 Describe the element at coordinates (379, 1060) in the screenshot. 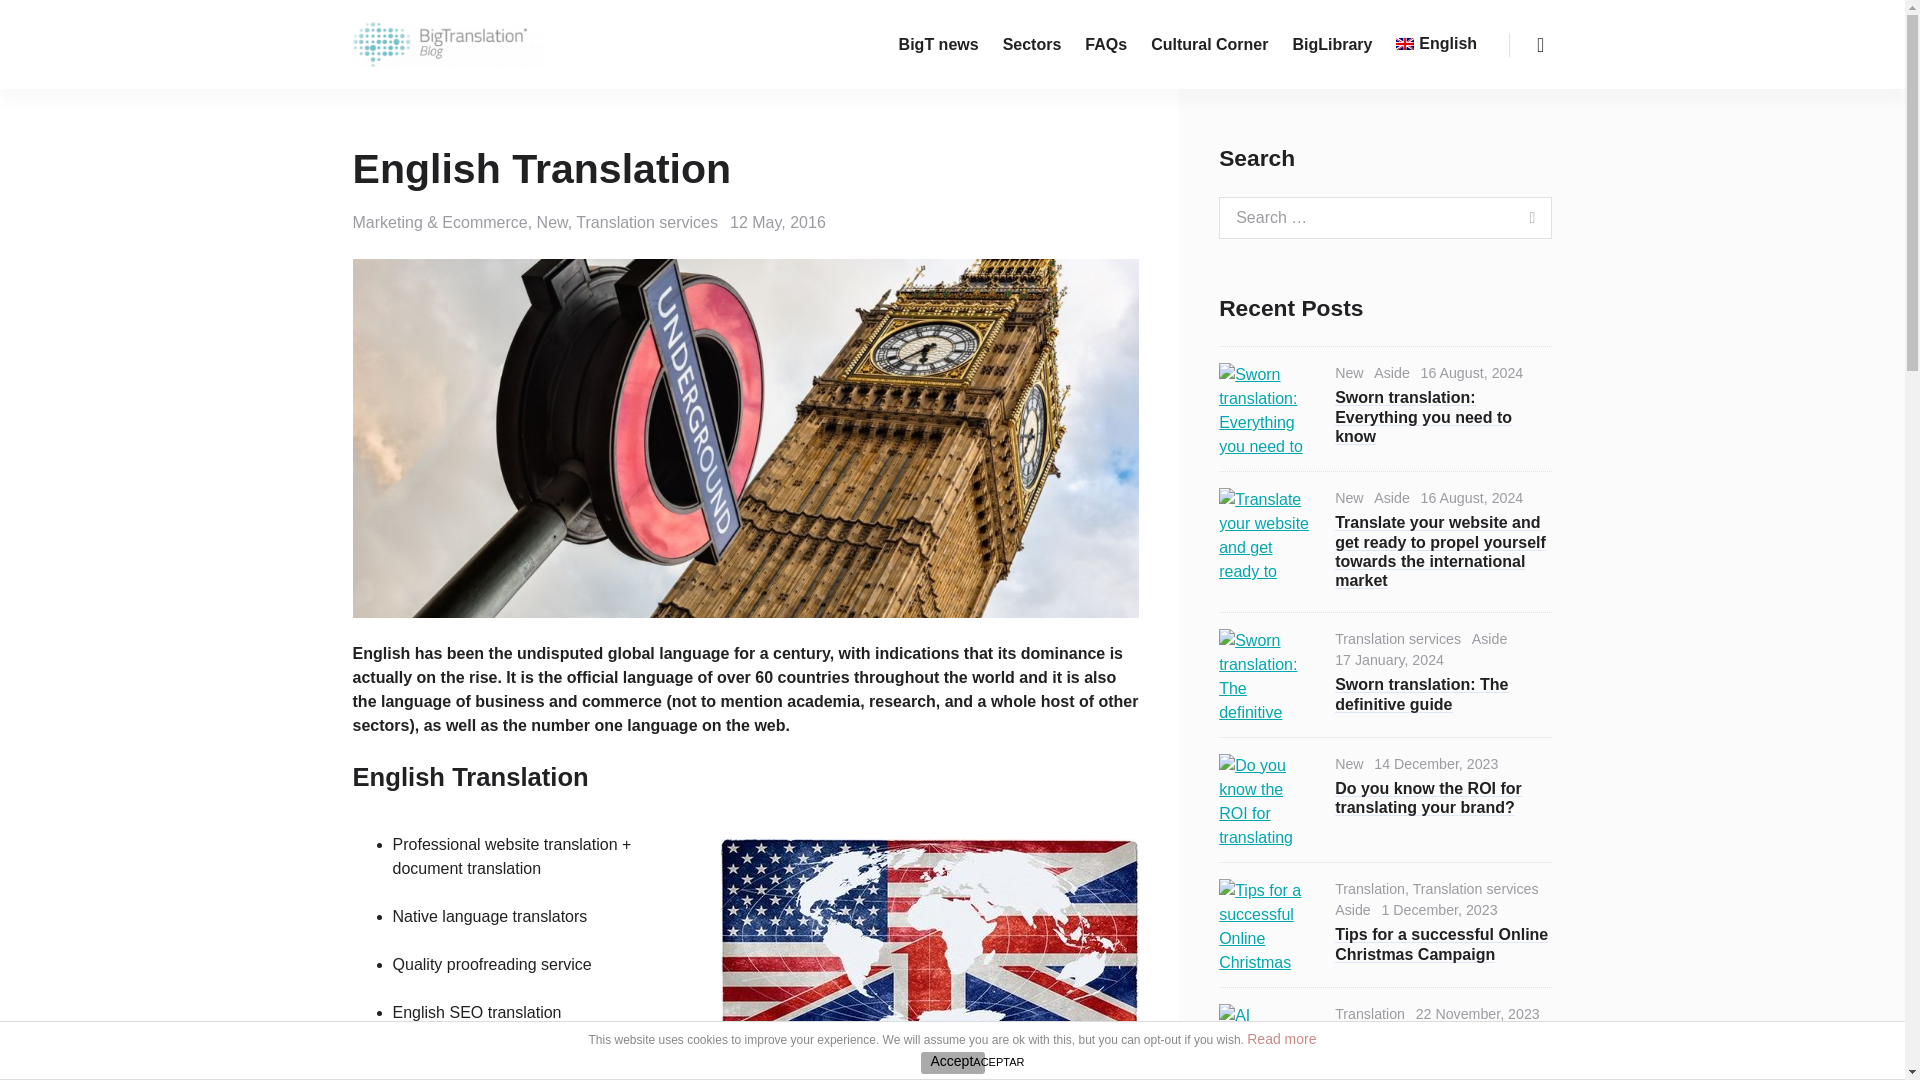

I see `English` at that location.